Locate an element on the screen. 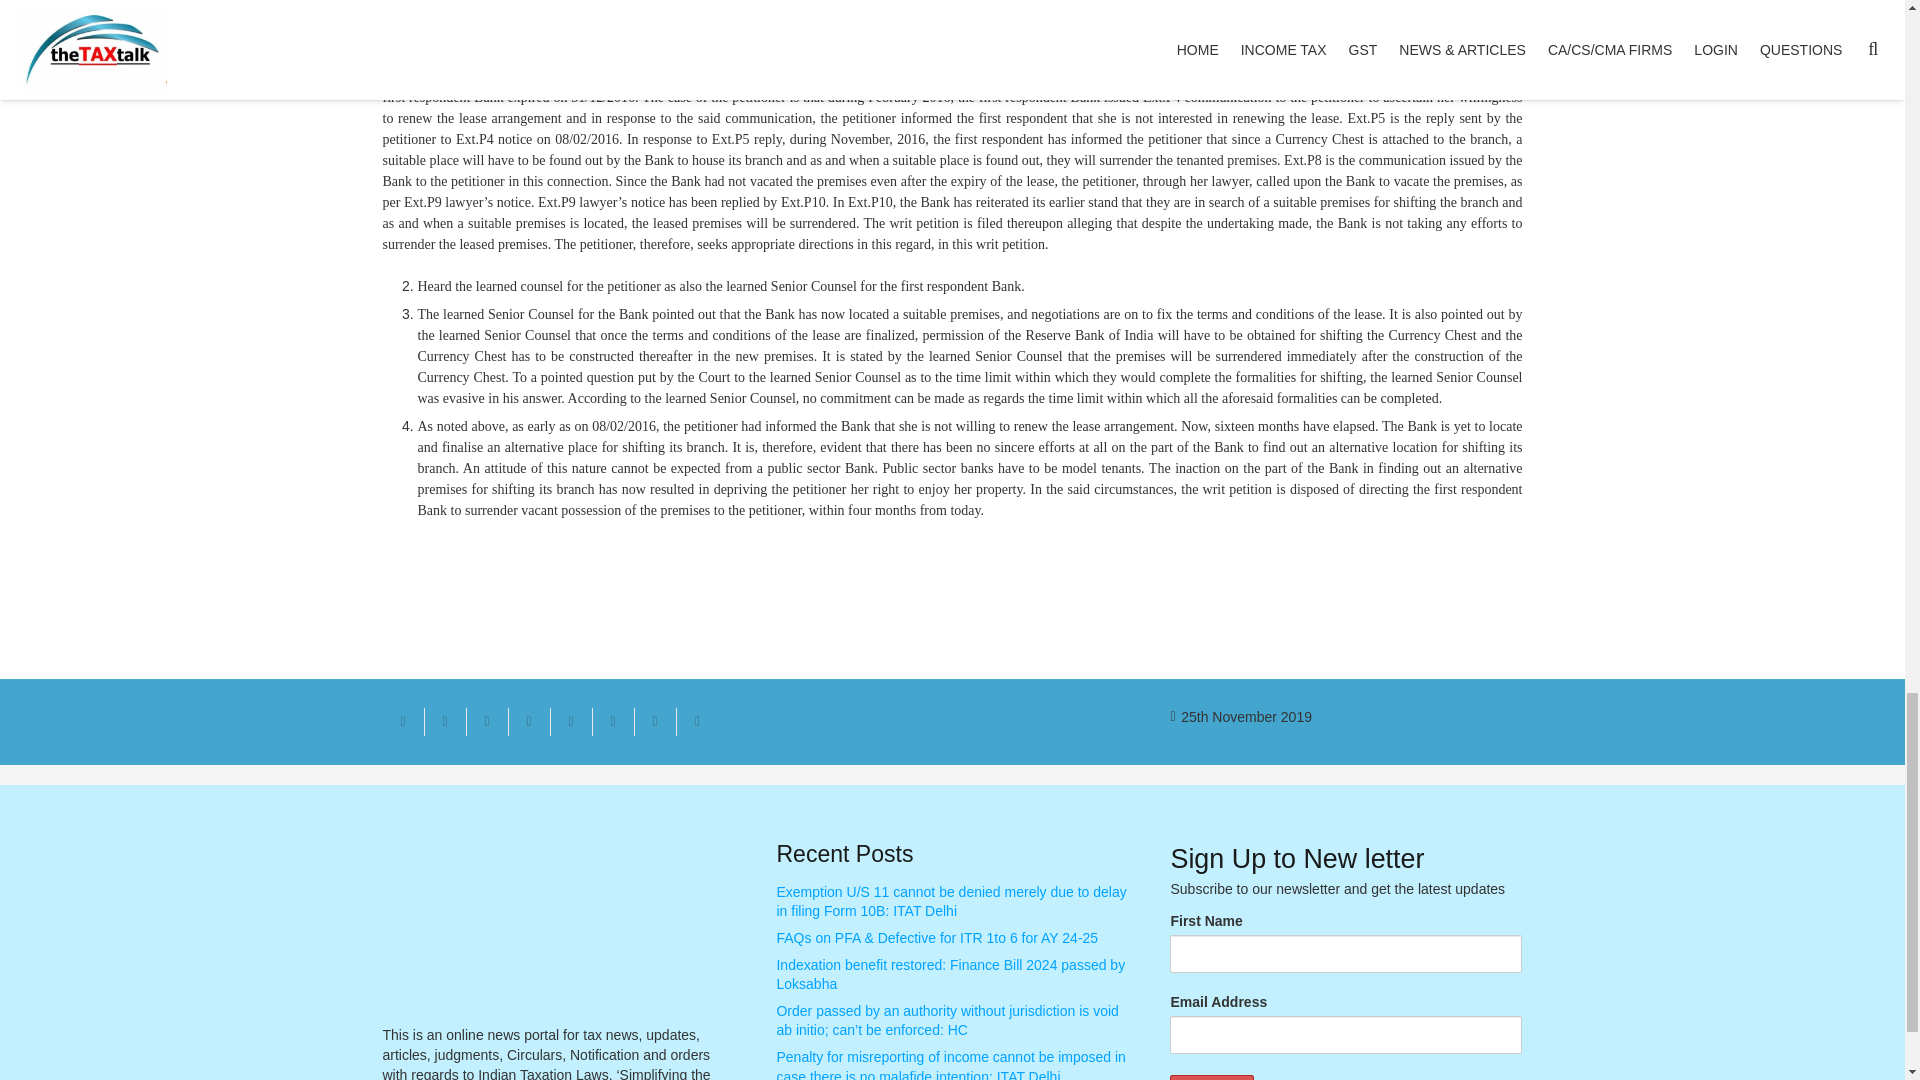  Email this is located at coordinates (403, 722).